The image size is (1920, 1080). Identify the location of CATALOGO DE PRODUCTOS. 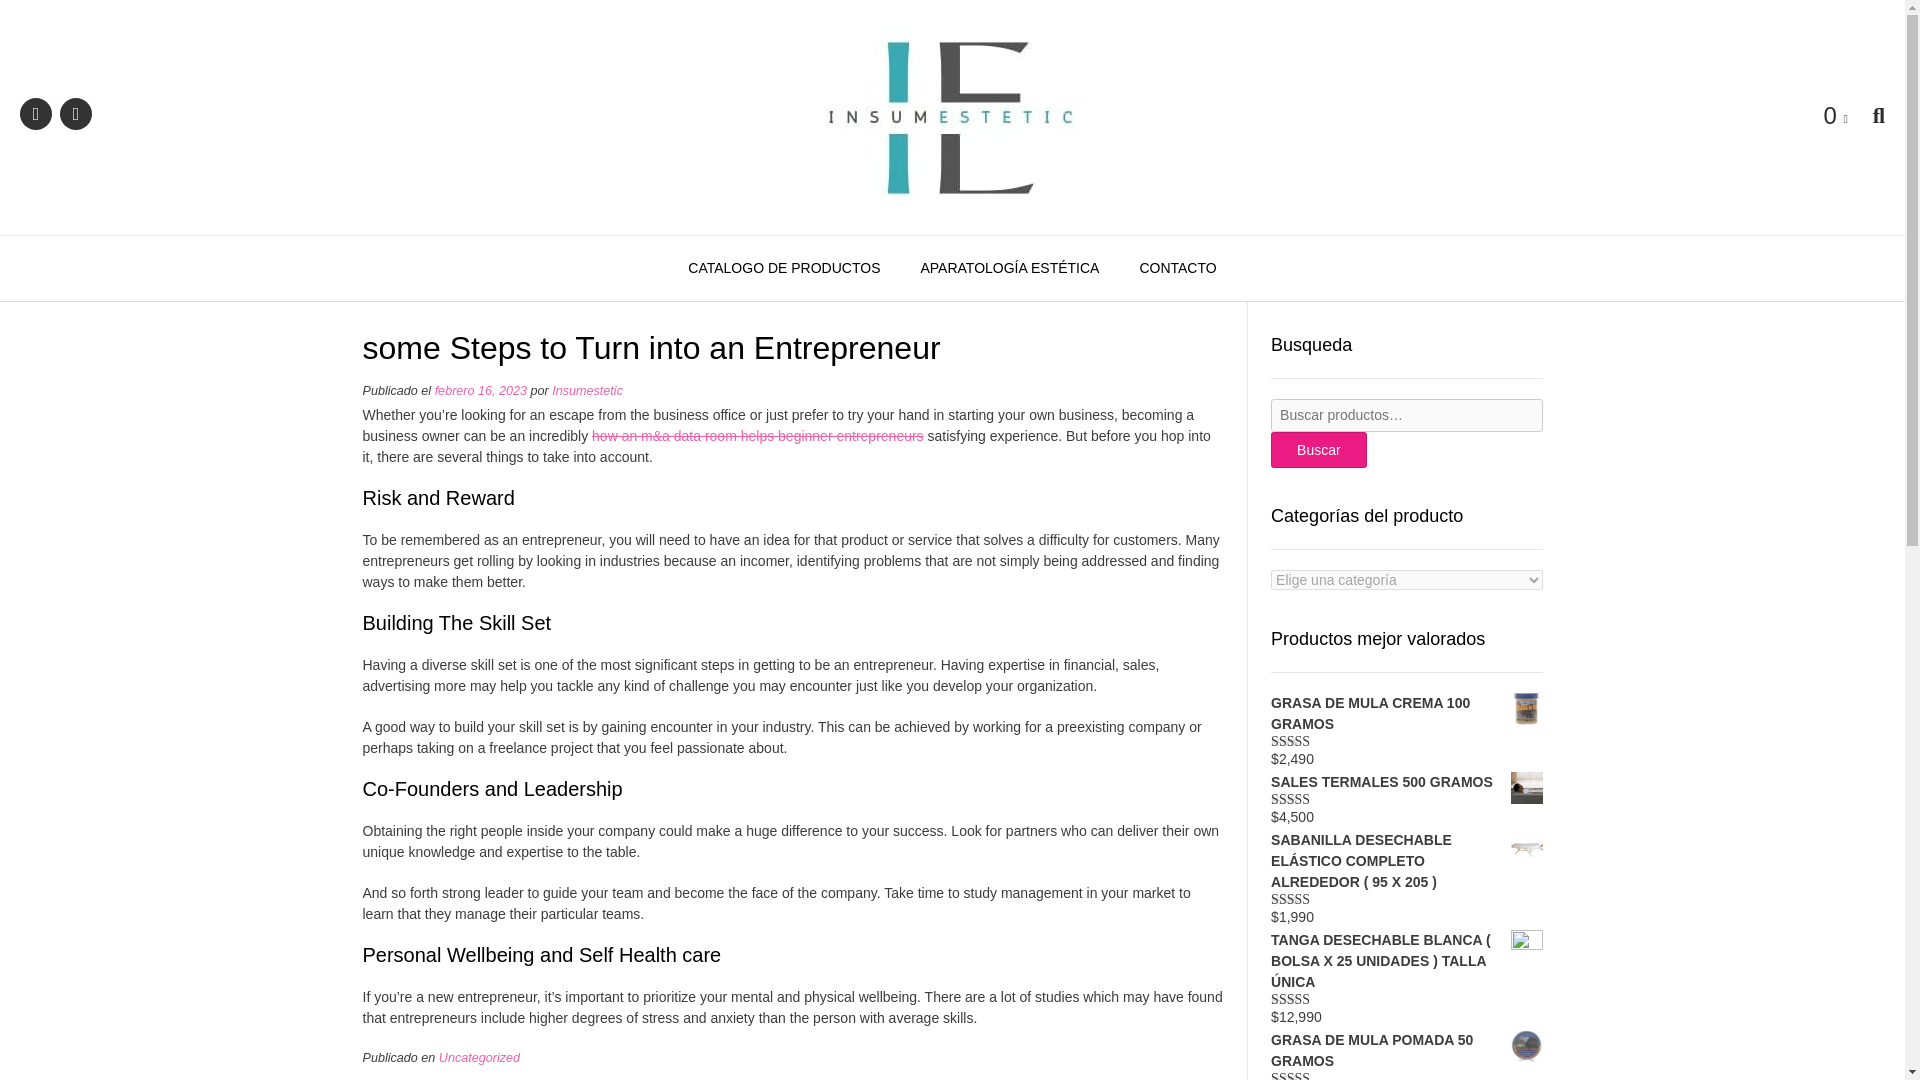
(784, 269).